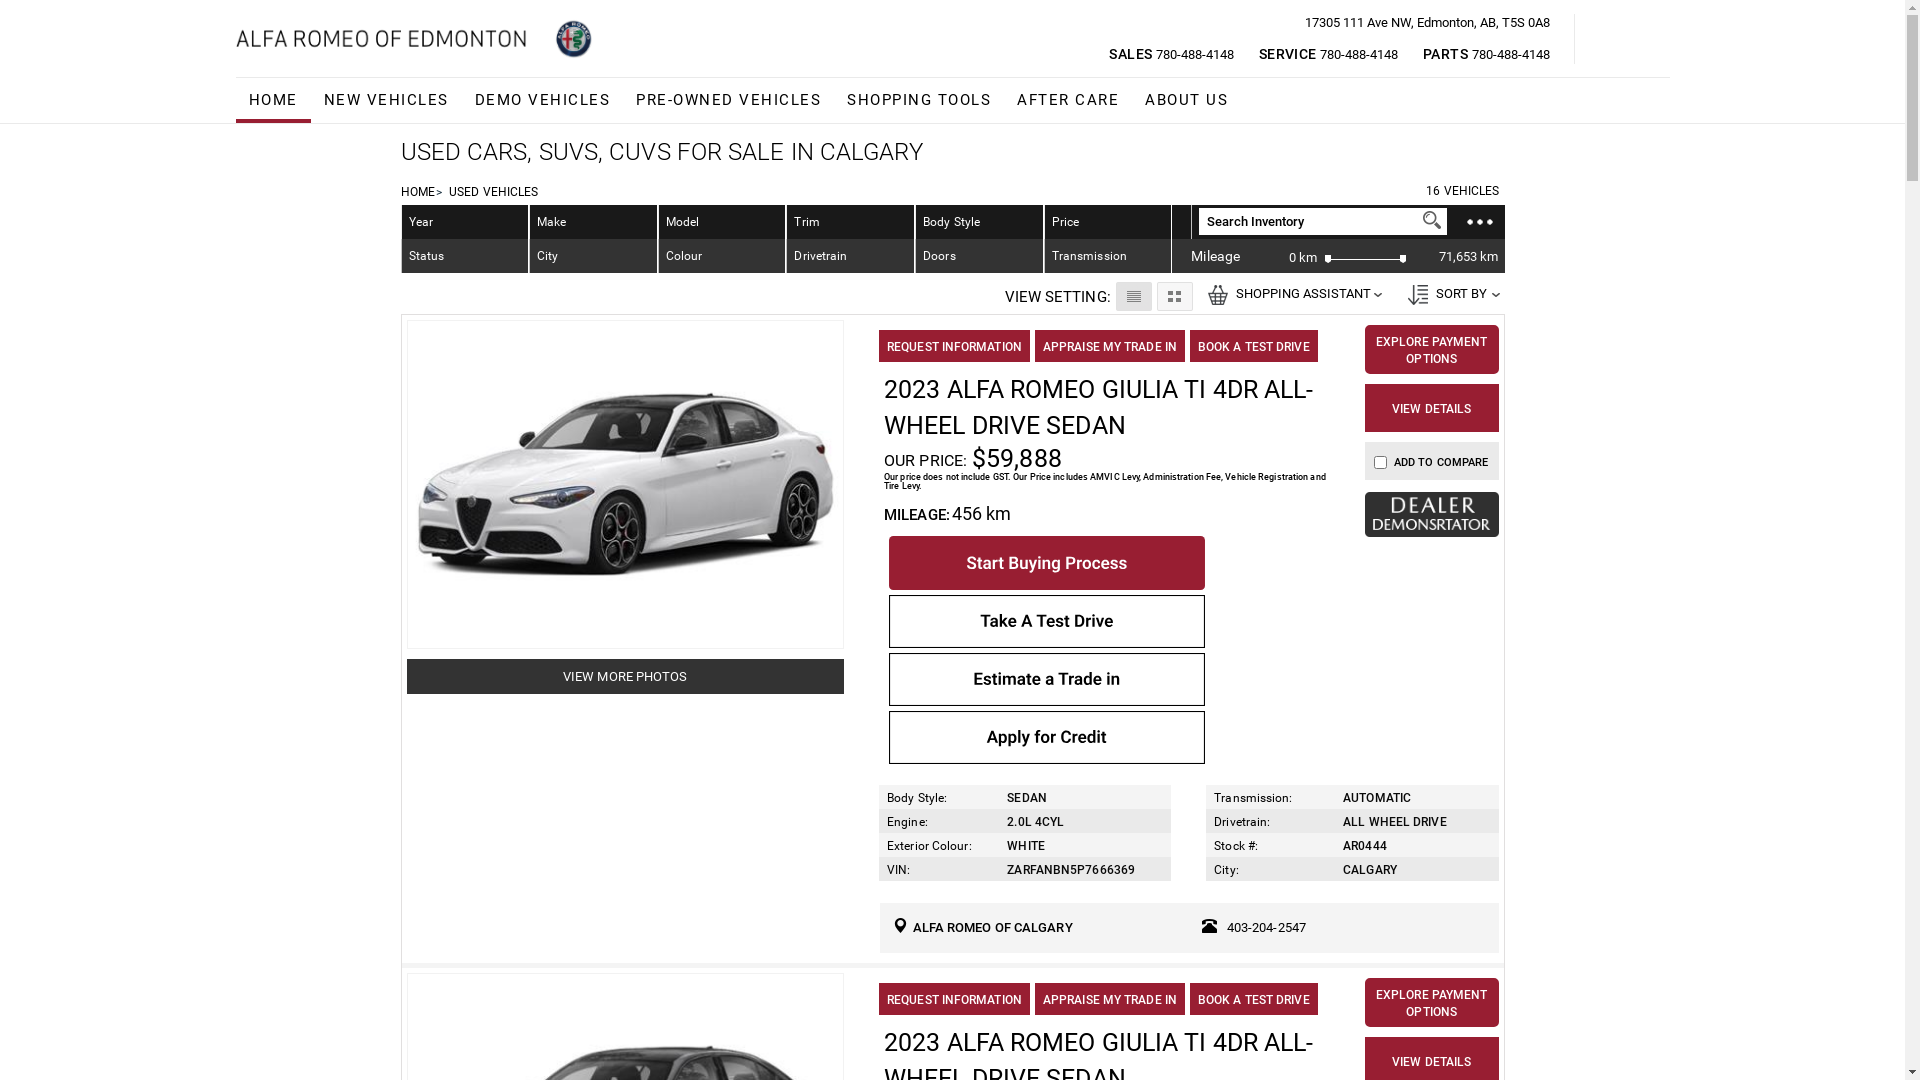 Image resolution: width=1920 pixels, height=1080 pixels. Describe the element at coordinates (1450, 293) in the screenshot. I see `SORT BY` at that location.